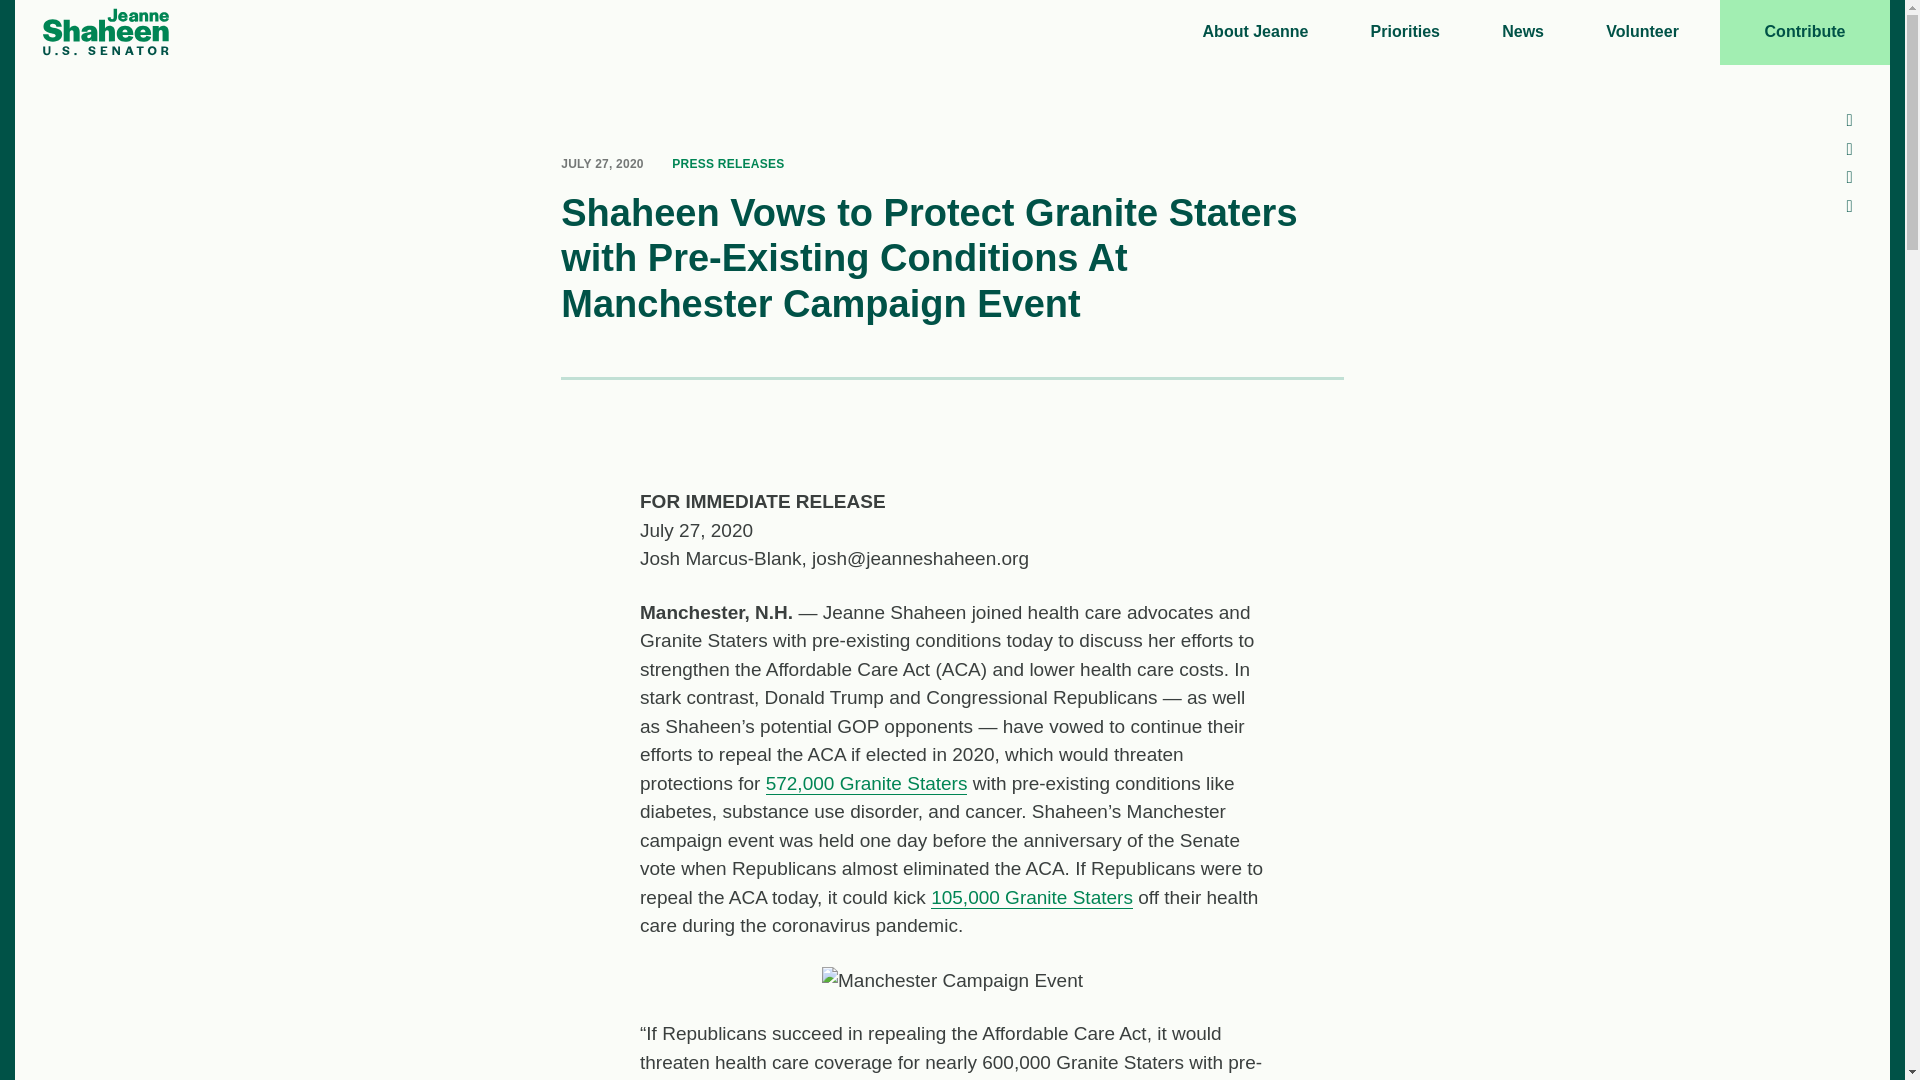 The width and height of the screenshot is (1920, 1080). I want to click on Contribute, so click(1804, 32).